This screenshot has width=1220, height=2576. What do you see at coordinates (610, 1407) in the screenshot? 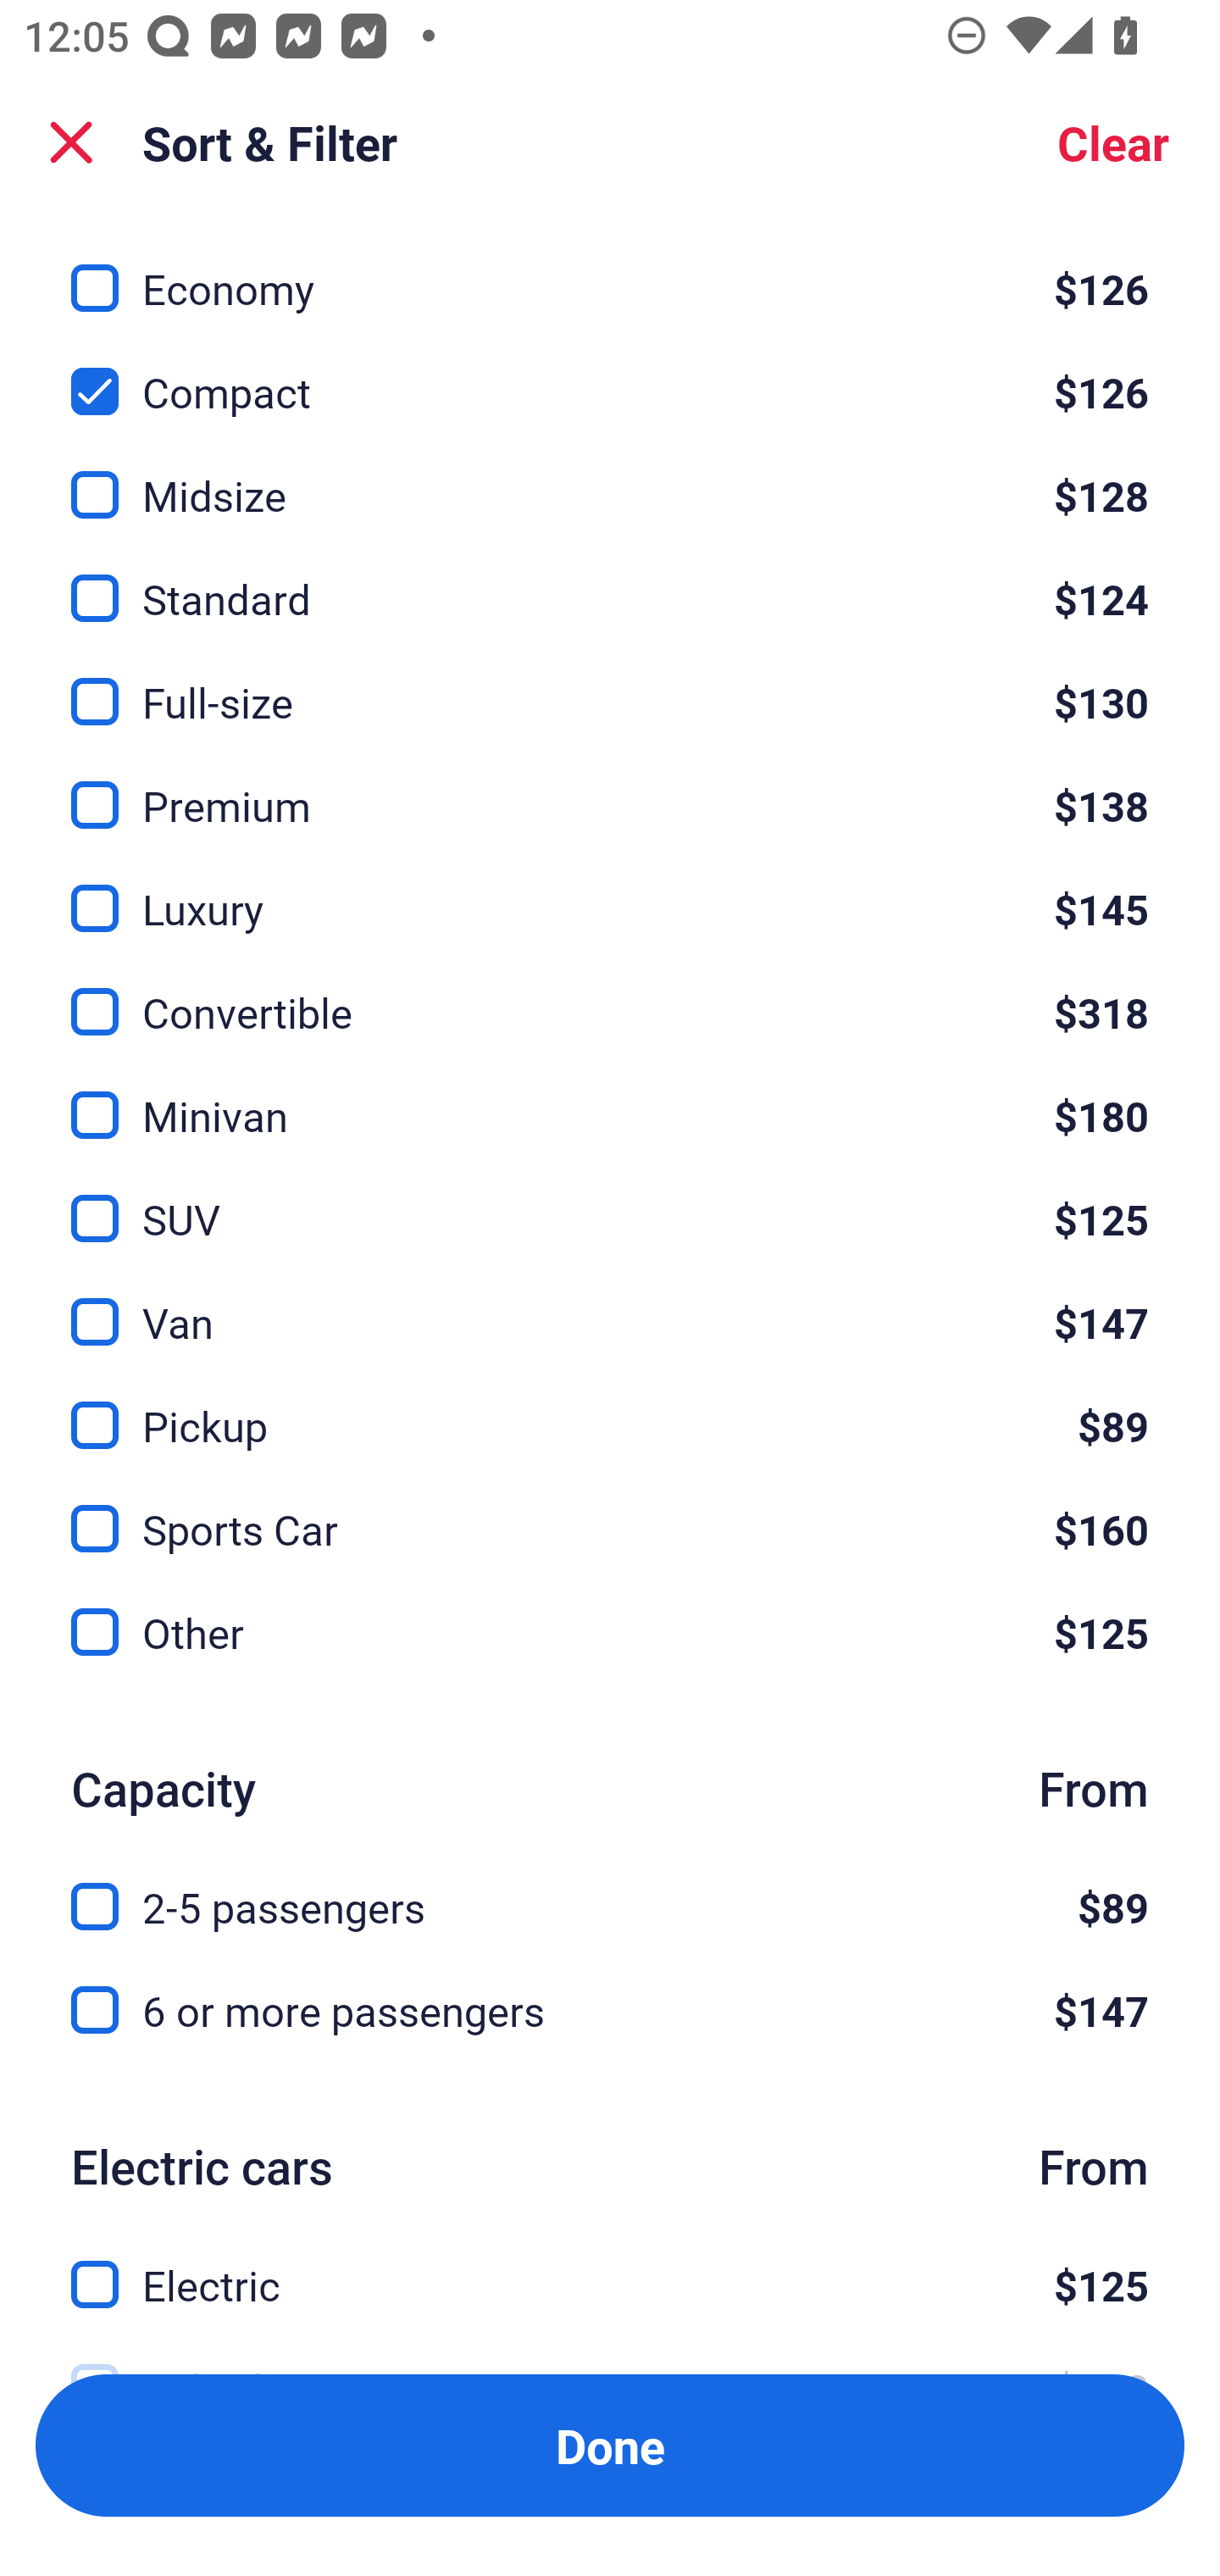
I see `Pickup, $89 Pickup $89` at bounding box center [610, 1407].